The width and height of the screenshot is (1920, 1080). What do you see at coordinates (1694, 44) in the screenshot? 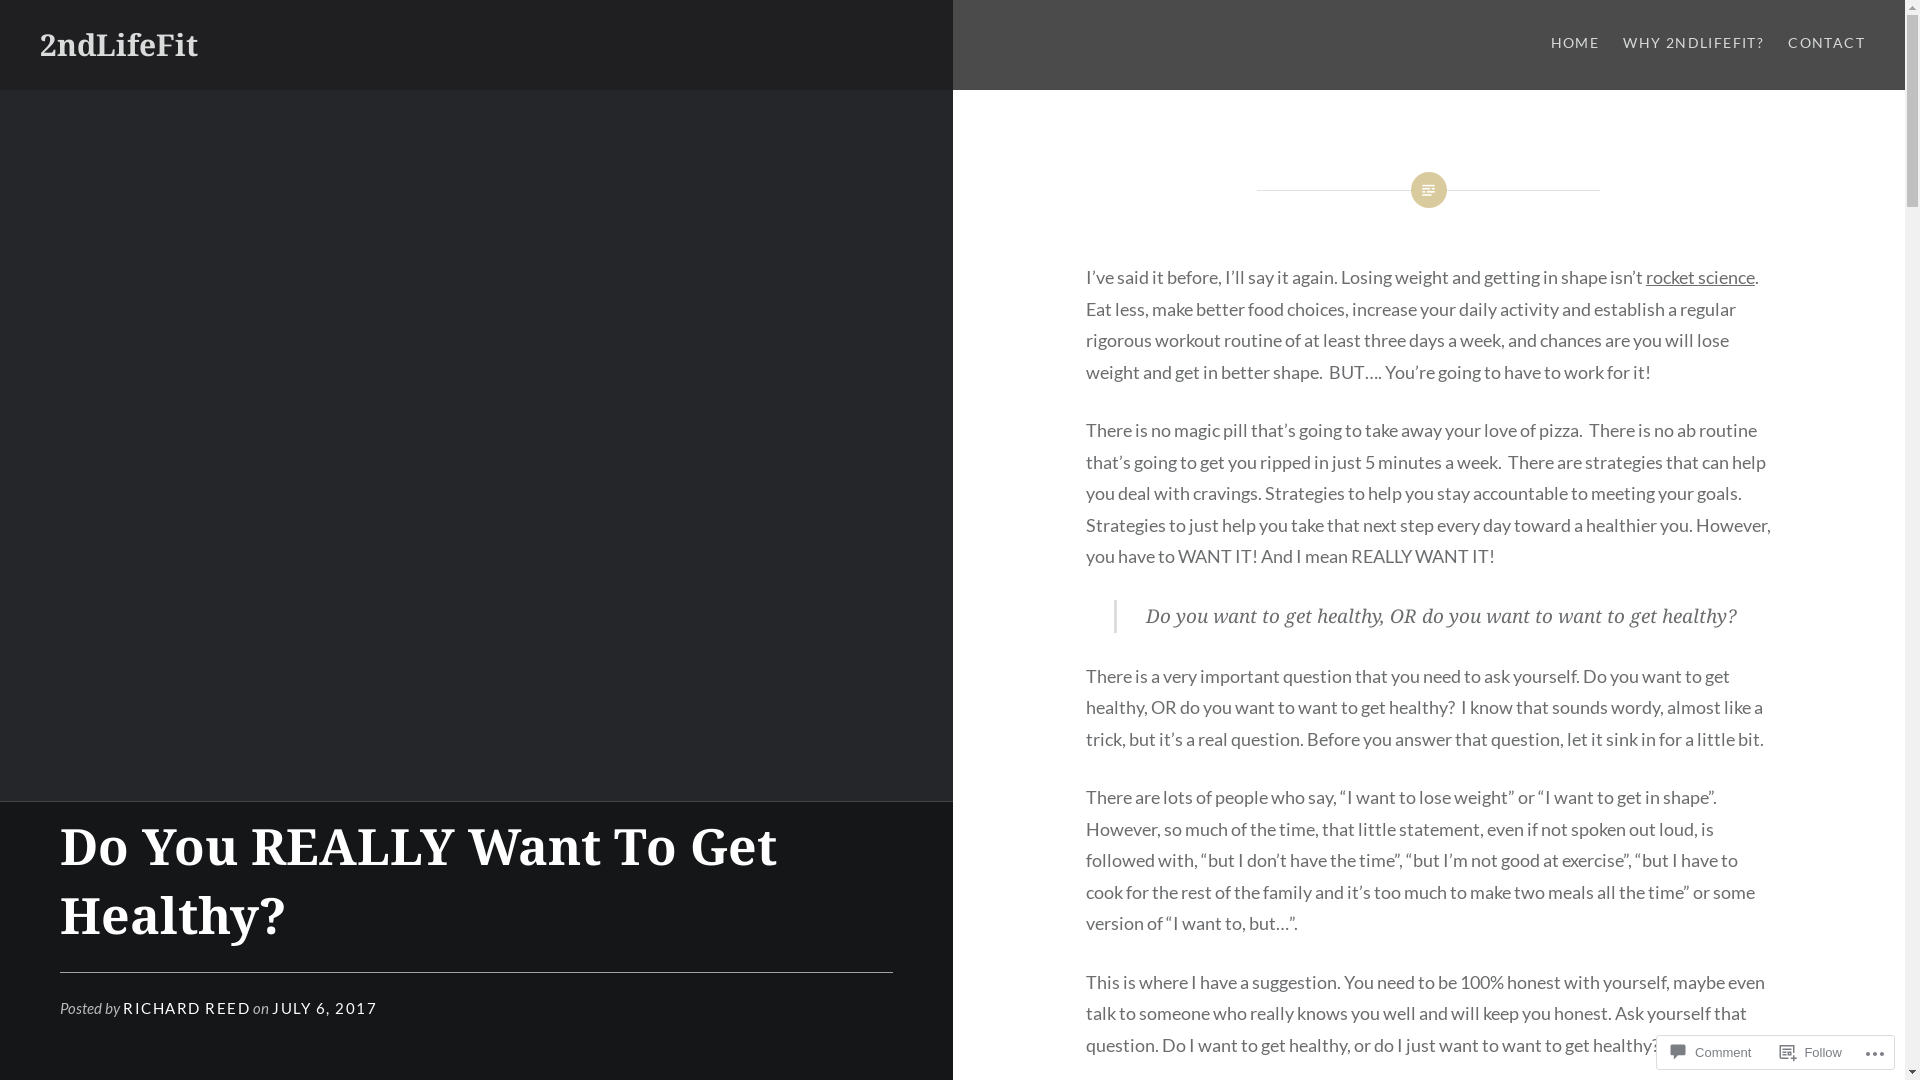
I see `WHY 2NDLIFEFIT?` at bounding box center [1694, 44].